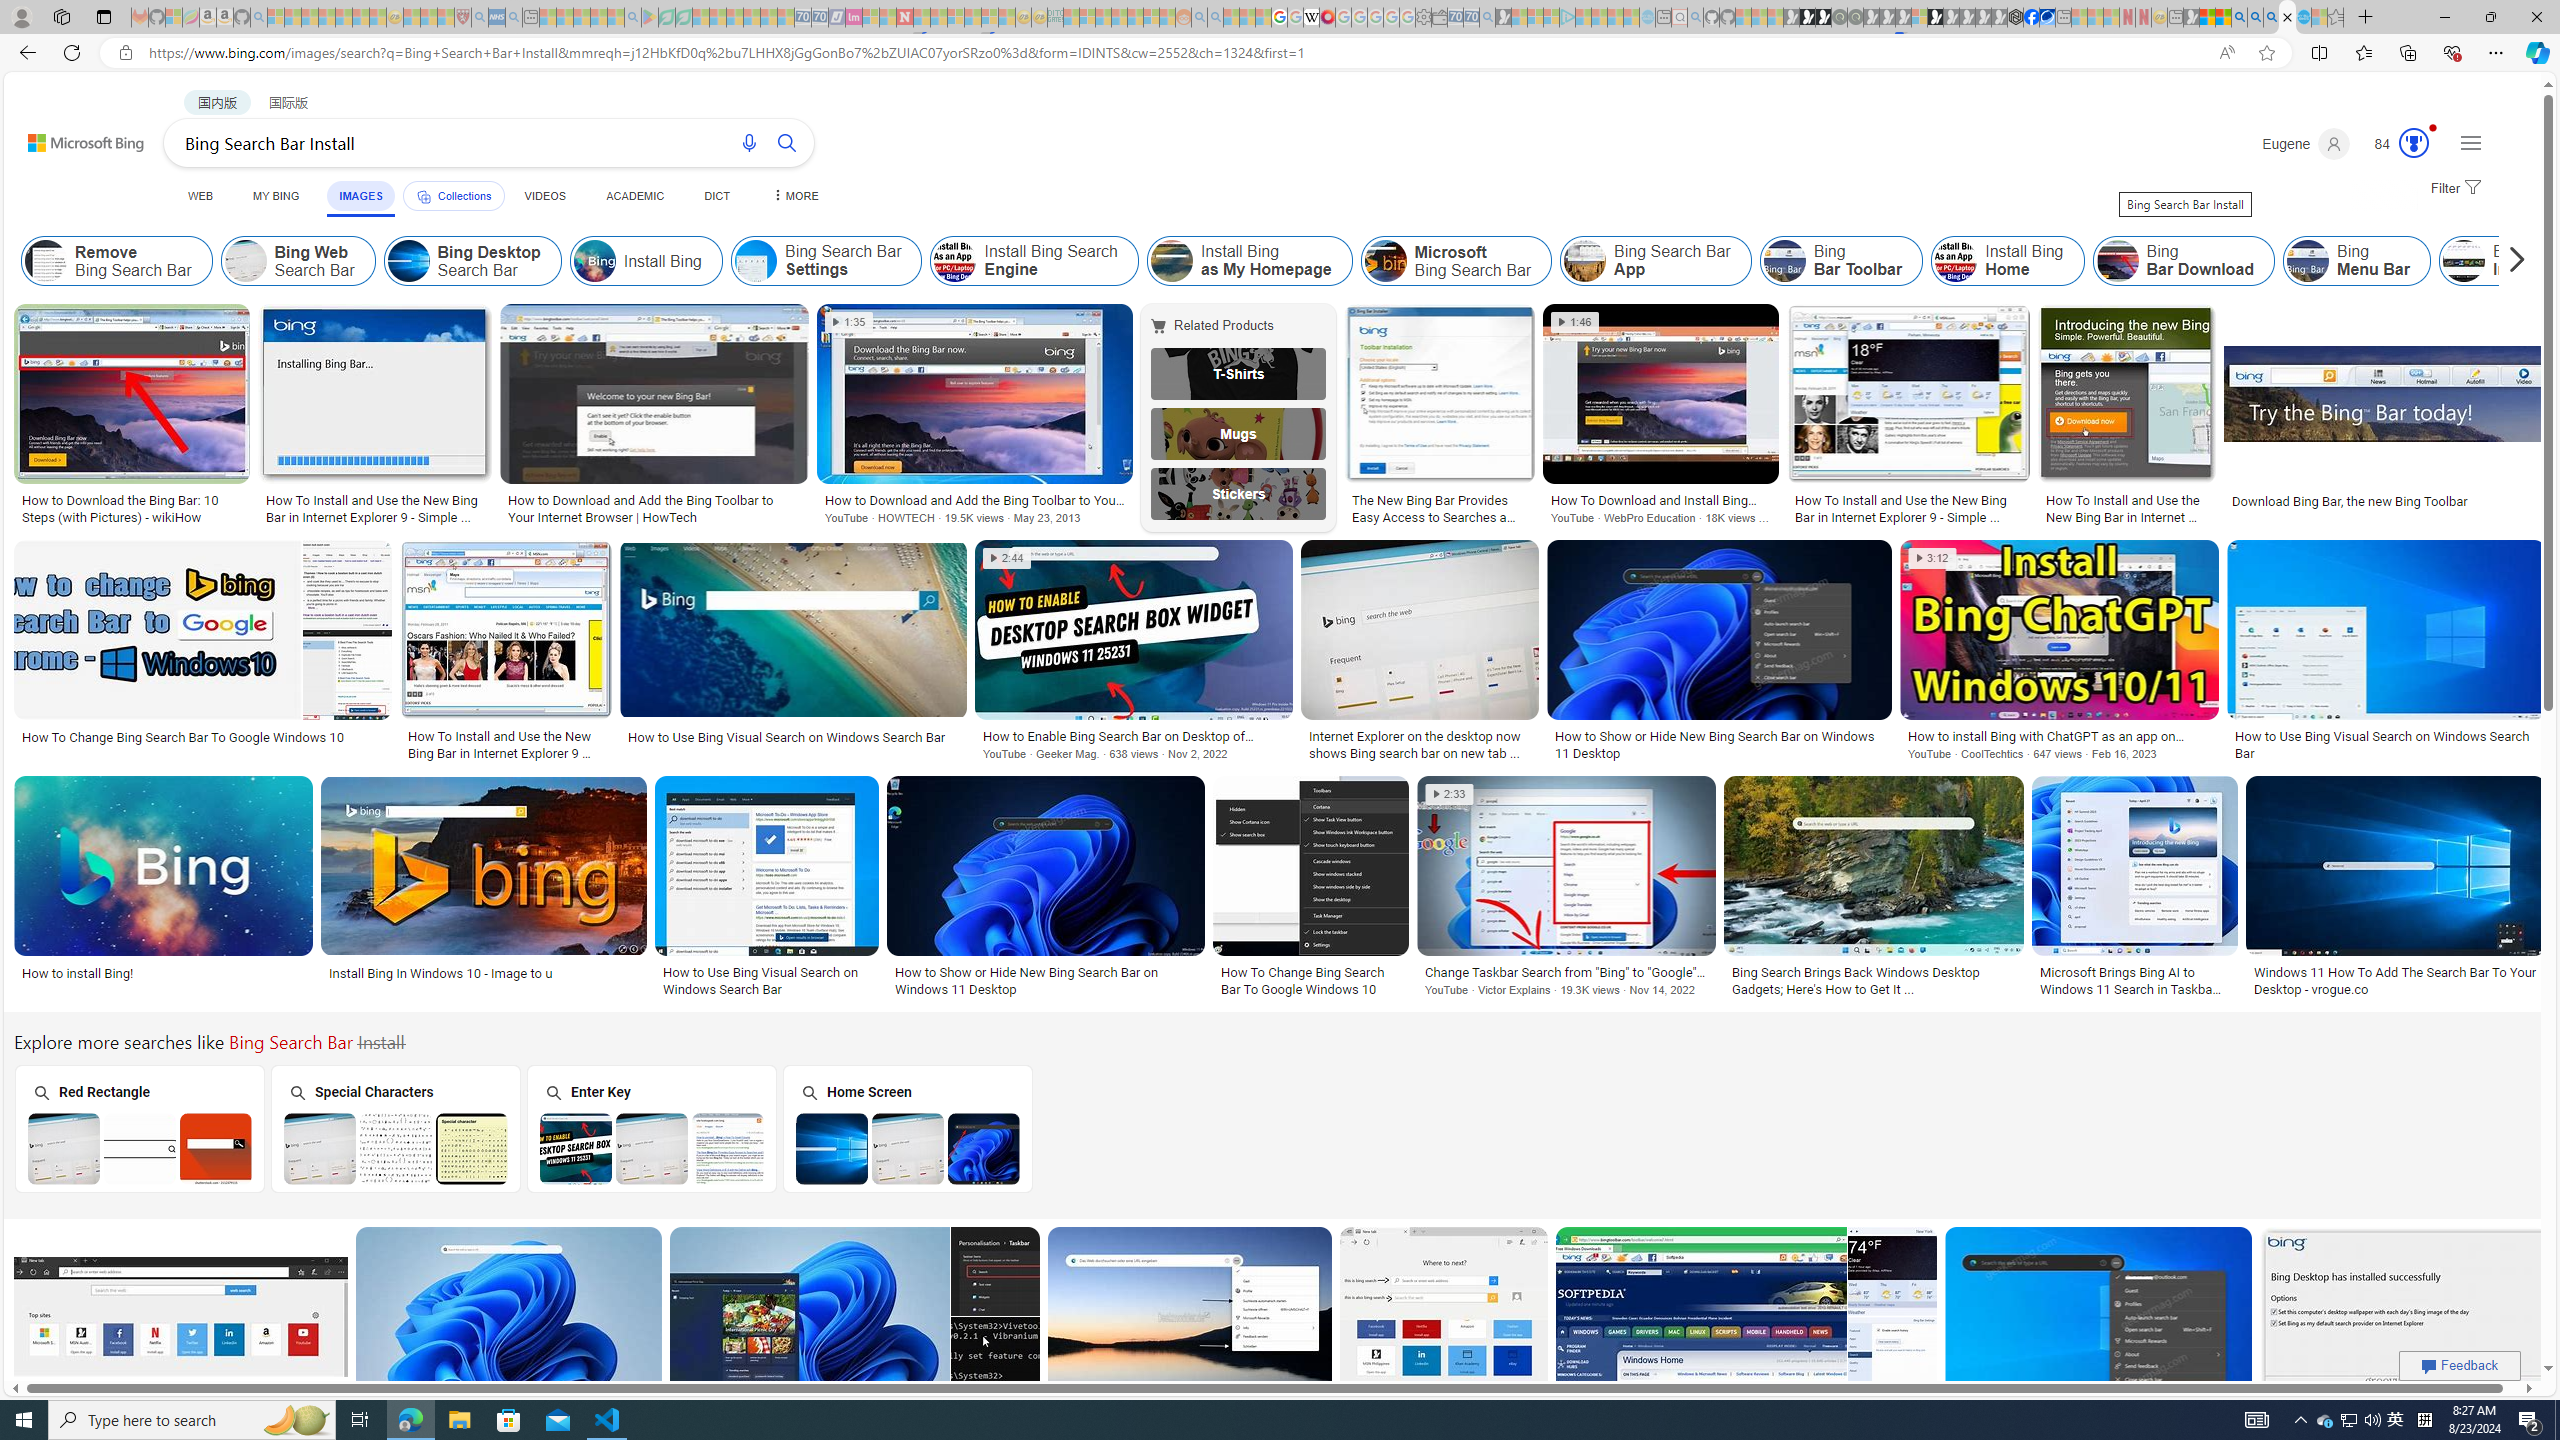 This screenshot has width=2560, height=1440. What do you see at coordinates (1918, 17) in the screenshot?
I see `Sign in to your account - Sleeping` at bounding box center [1918, 17].